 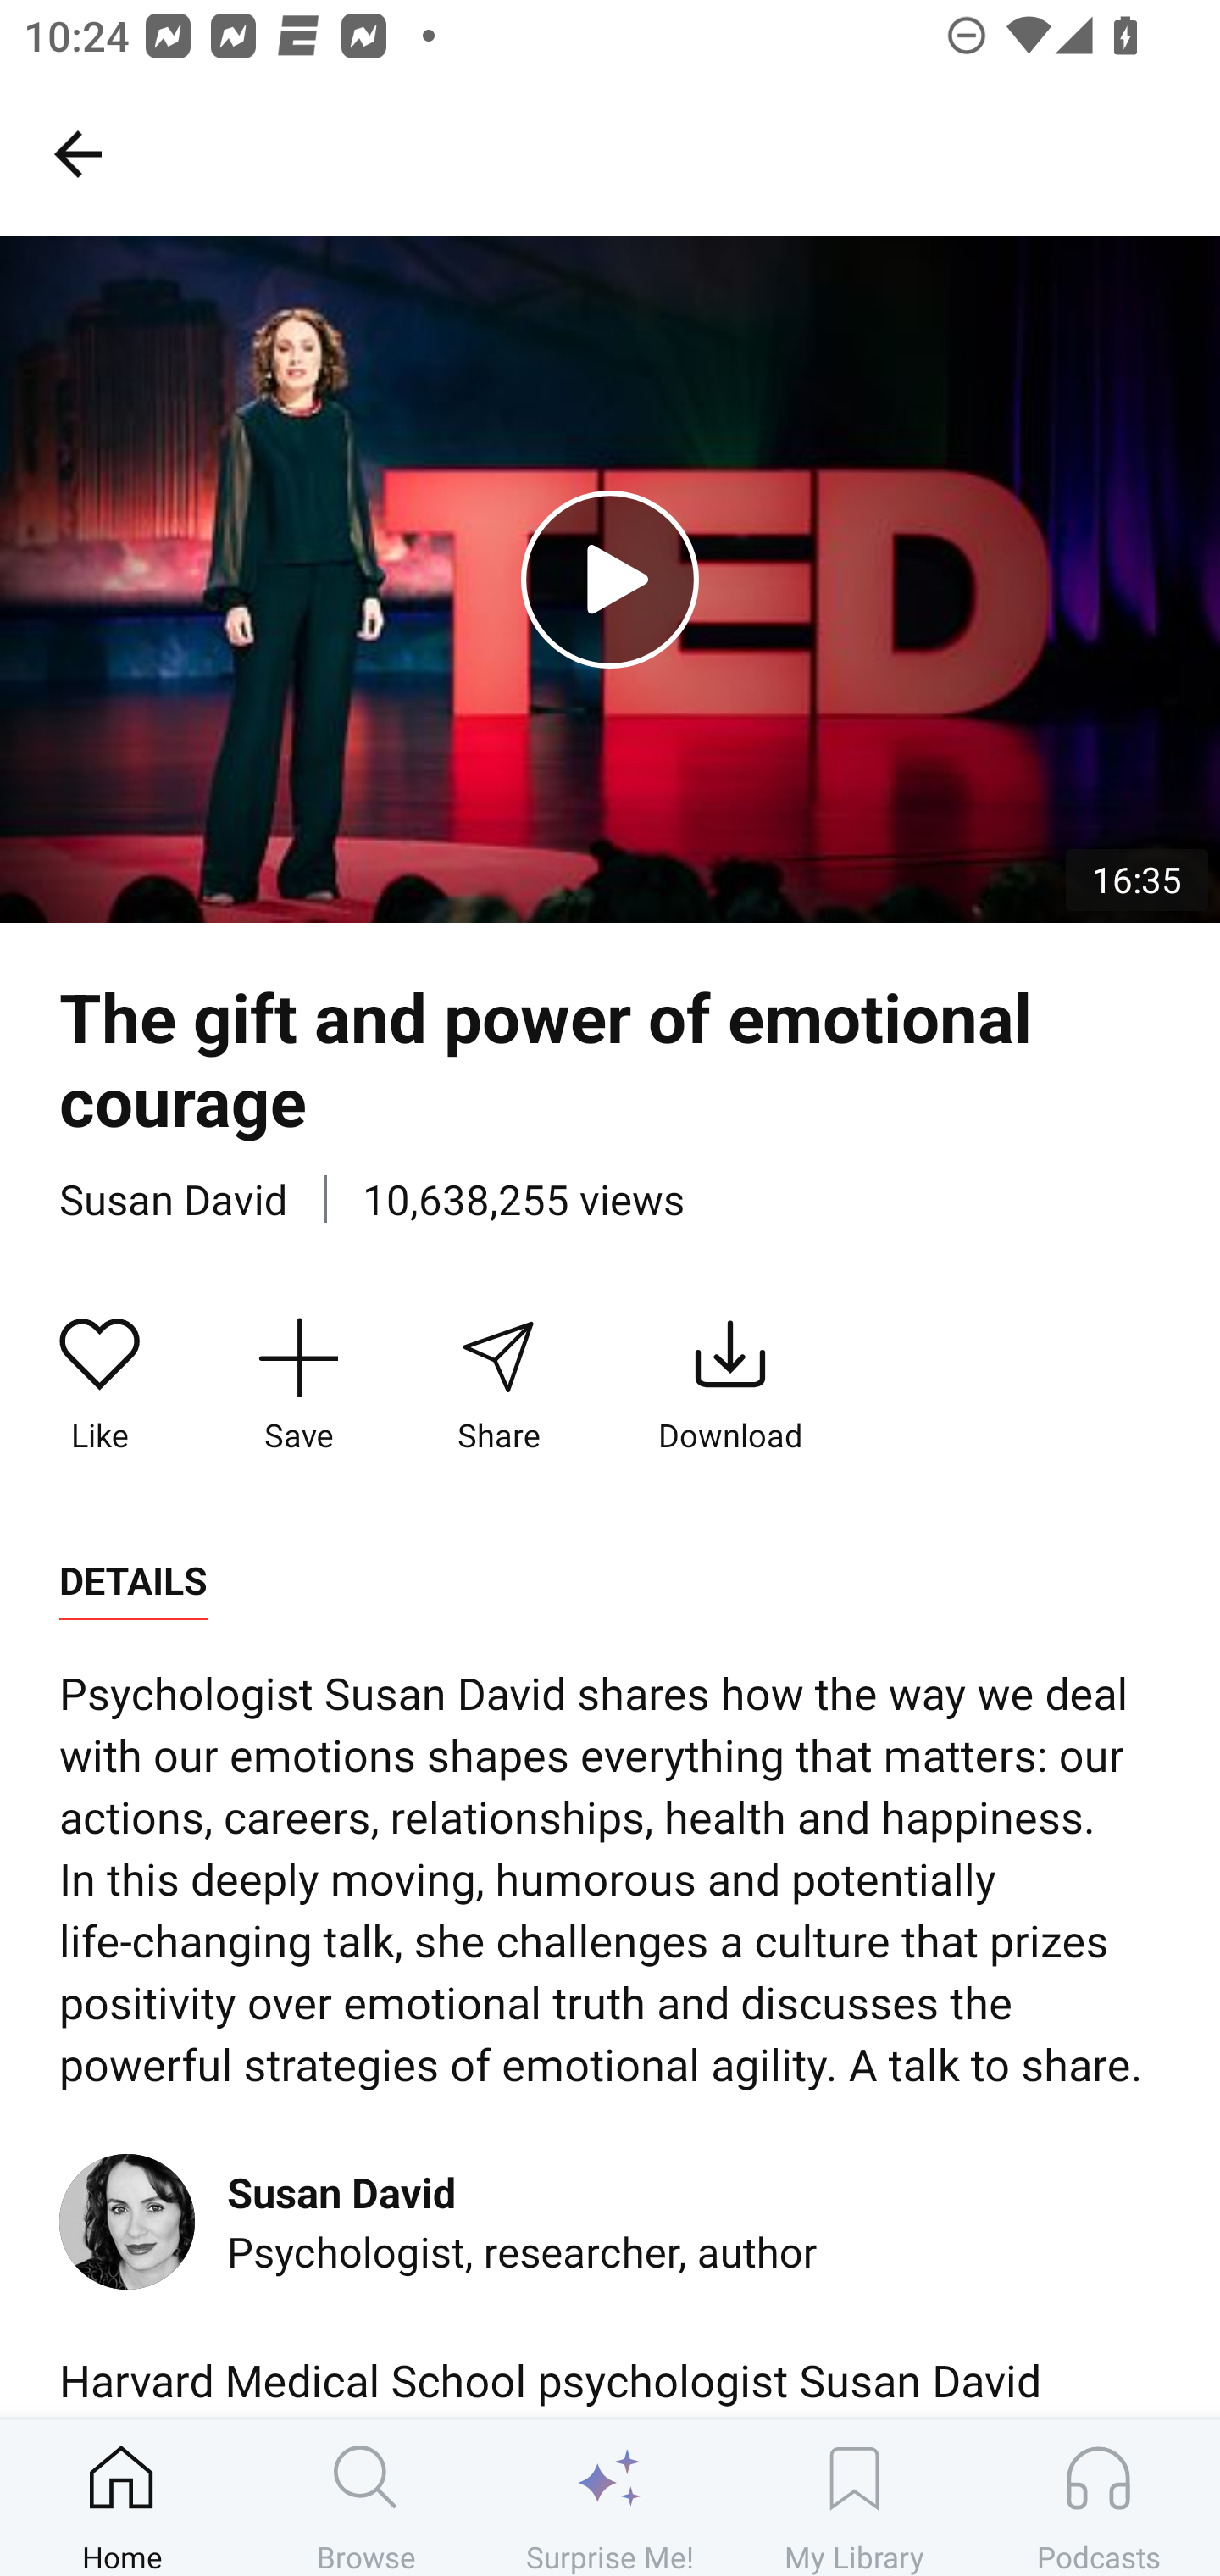 I want to click on Podcasts, so click(x=1098, y=2497).